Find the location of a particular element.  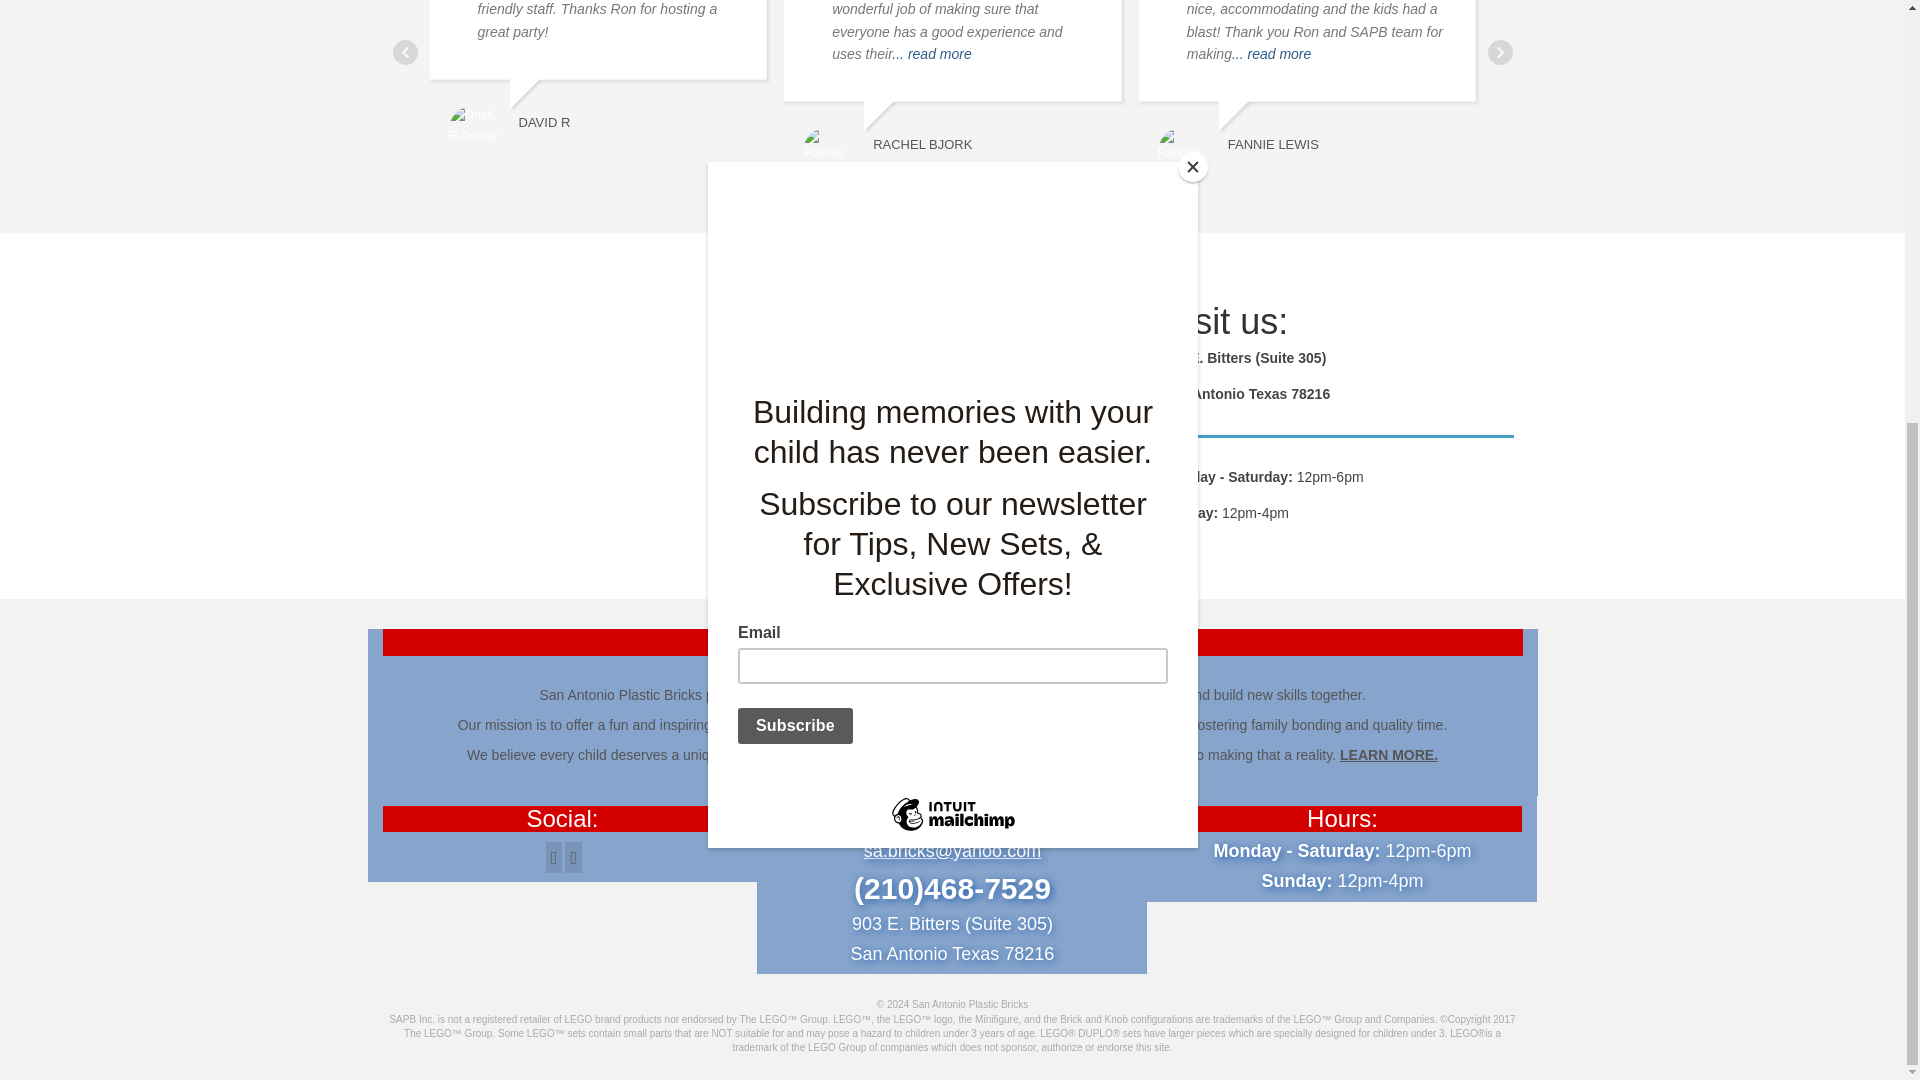

... read more is located at coordinates (932, 54).